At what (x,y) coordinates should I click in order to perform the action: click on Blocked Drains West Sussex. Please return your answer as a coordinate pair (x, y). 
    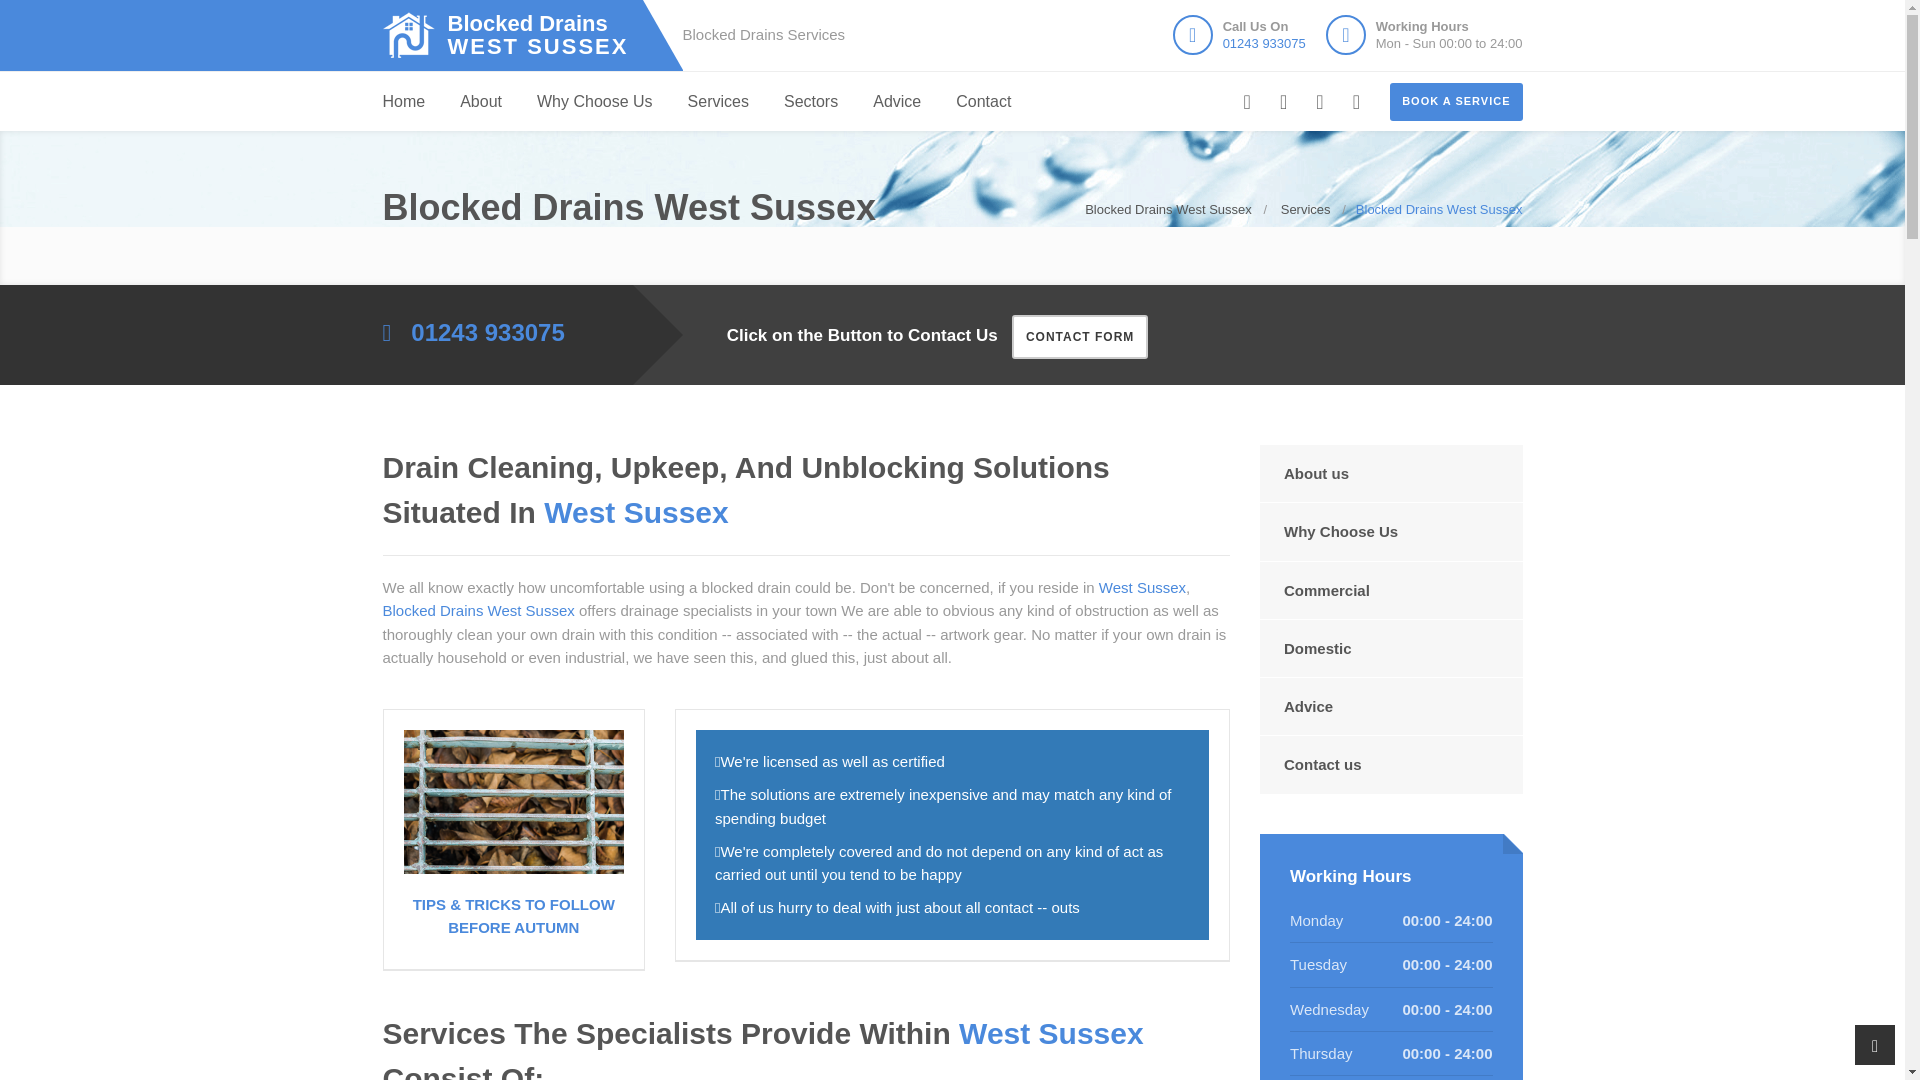
    Looking at the image, I should click on (522, 35).